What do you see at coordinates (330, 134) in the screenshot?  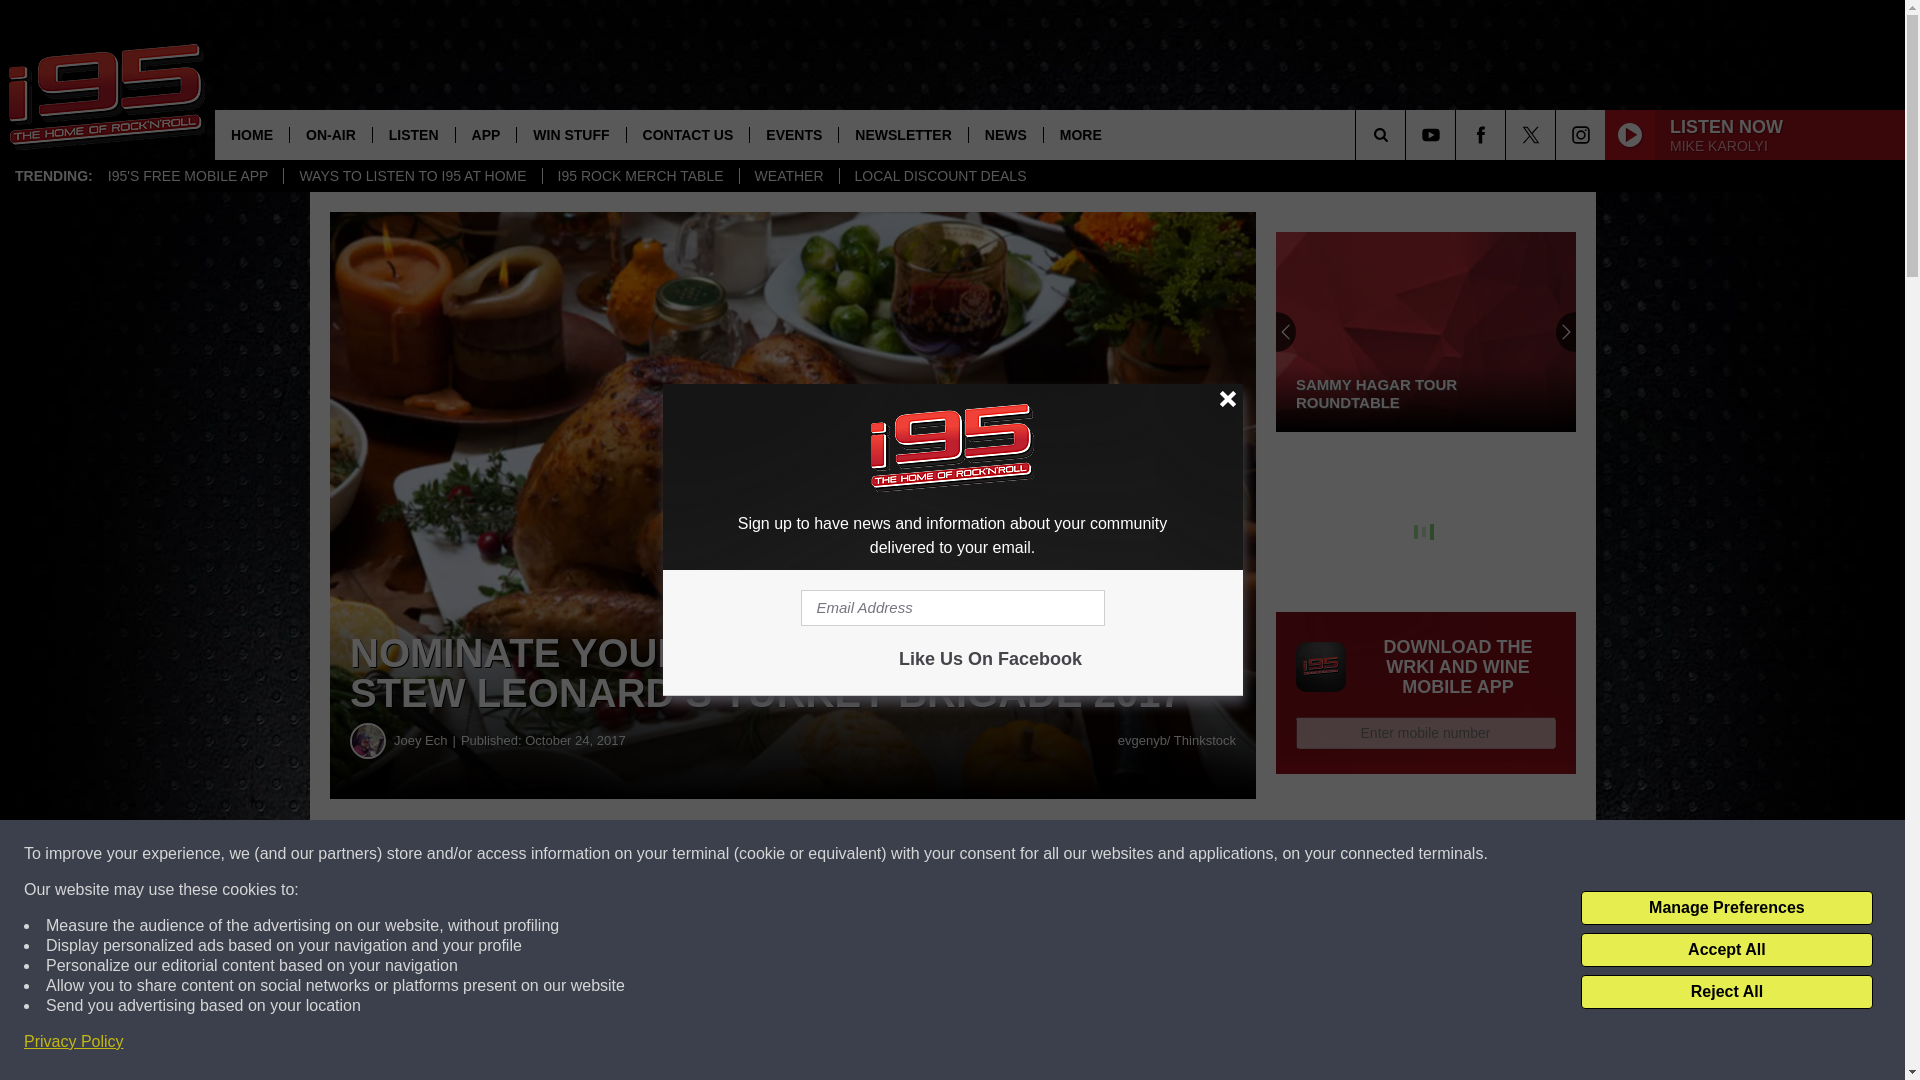 I see `ON-AIR` at bounding box center [330, 134].